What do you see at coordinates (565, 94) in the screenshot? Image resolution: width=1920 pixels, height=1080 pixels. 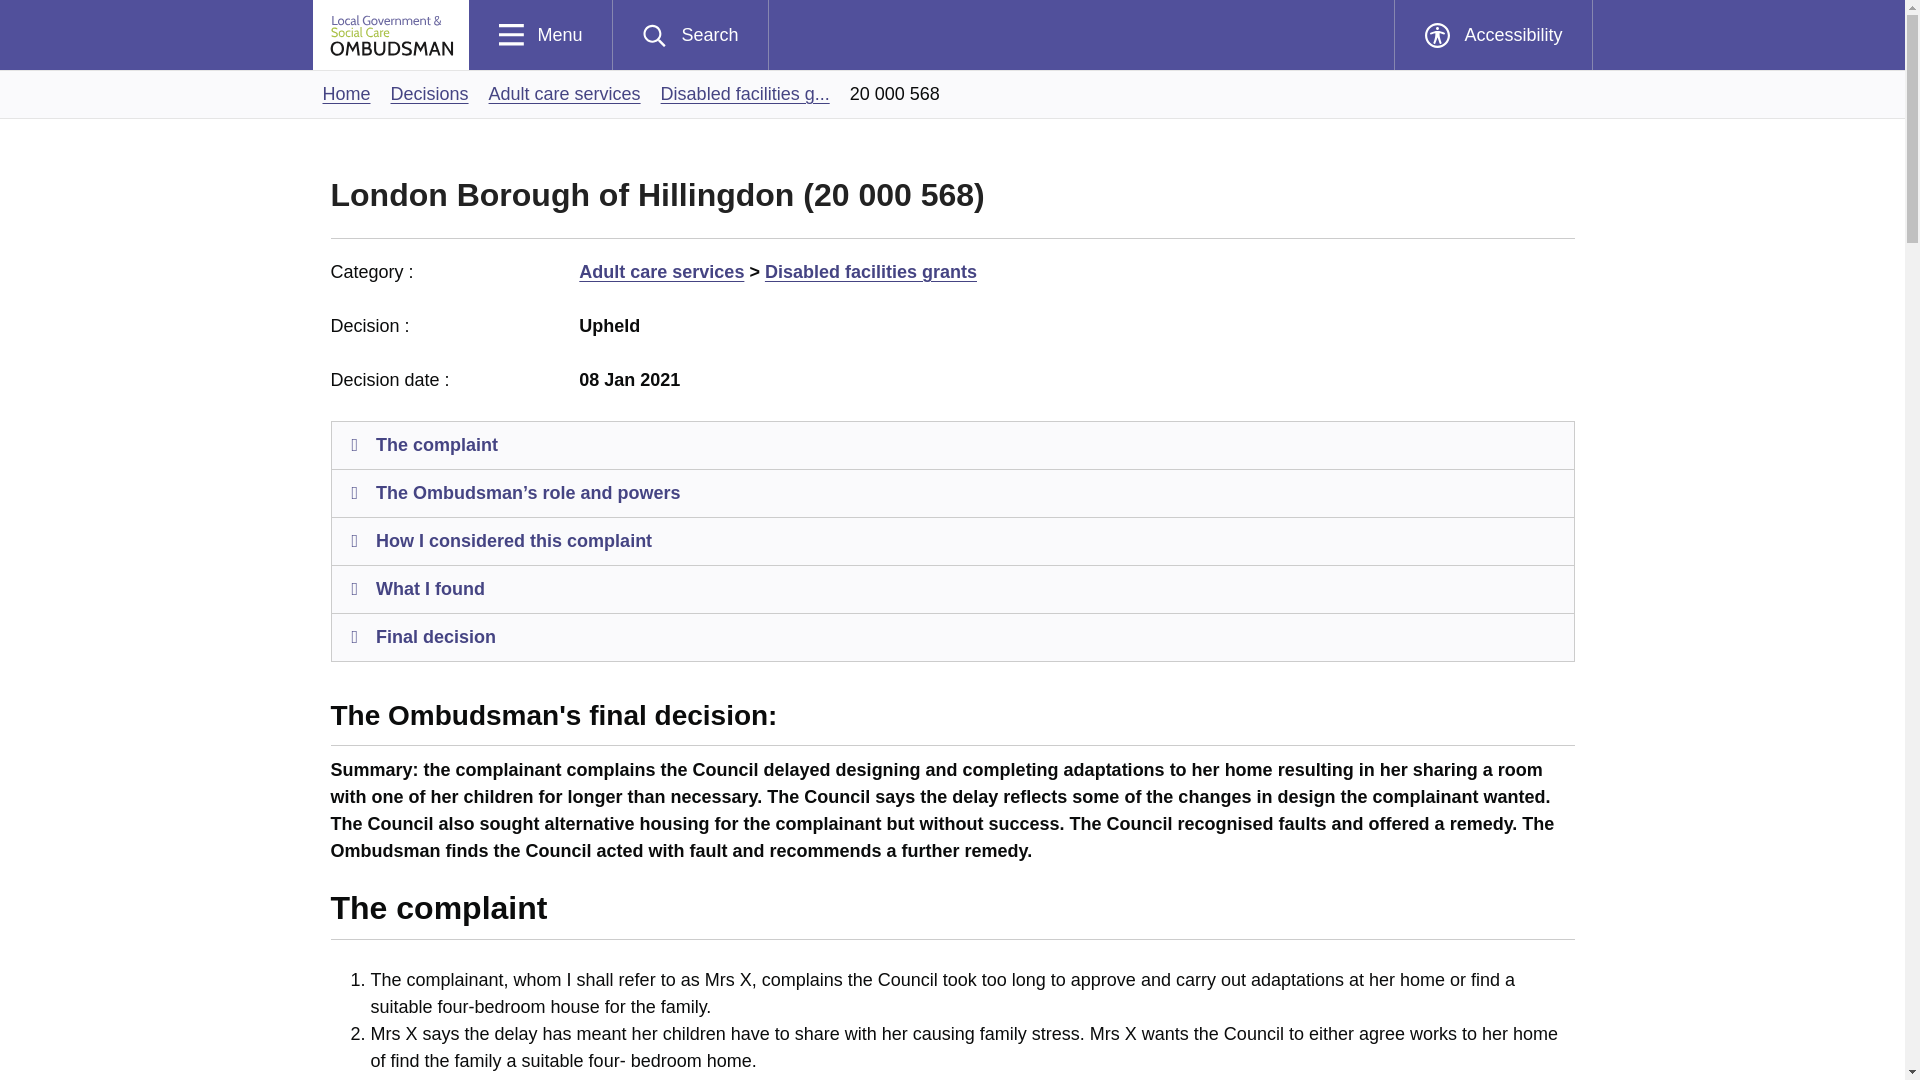 I see `Adult care services` at bounding box center [565, 94].